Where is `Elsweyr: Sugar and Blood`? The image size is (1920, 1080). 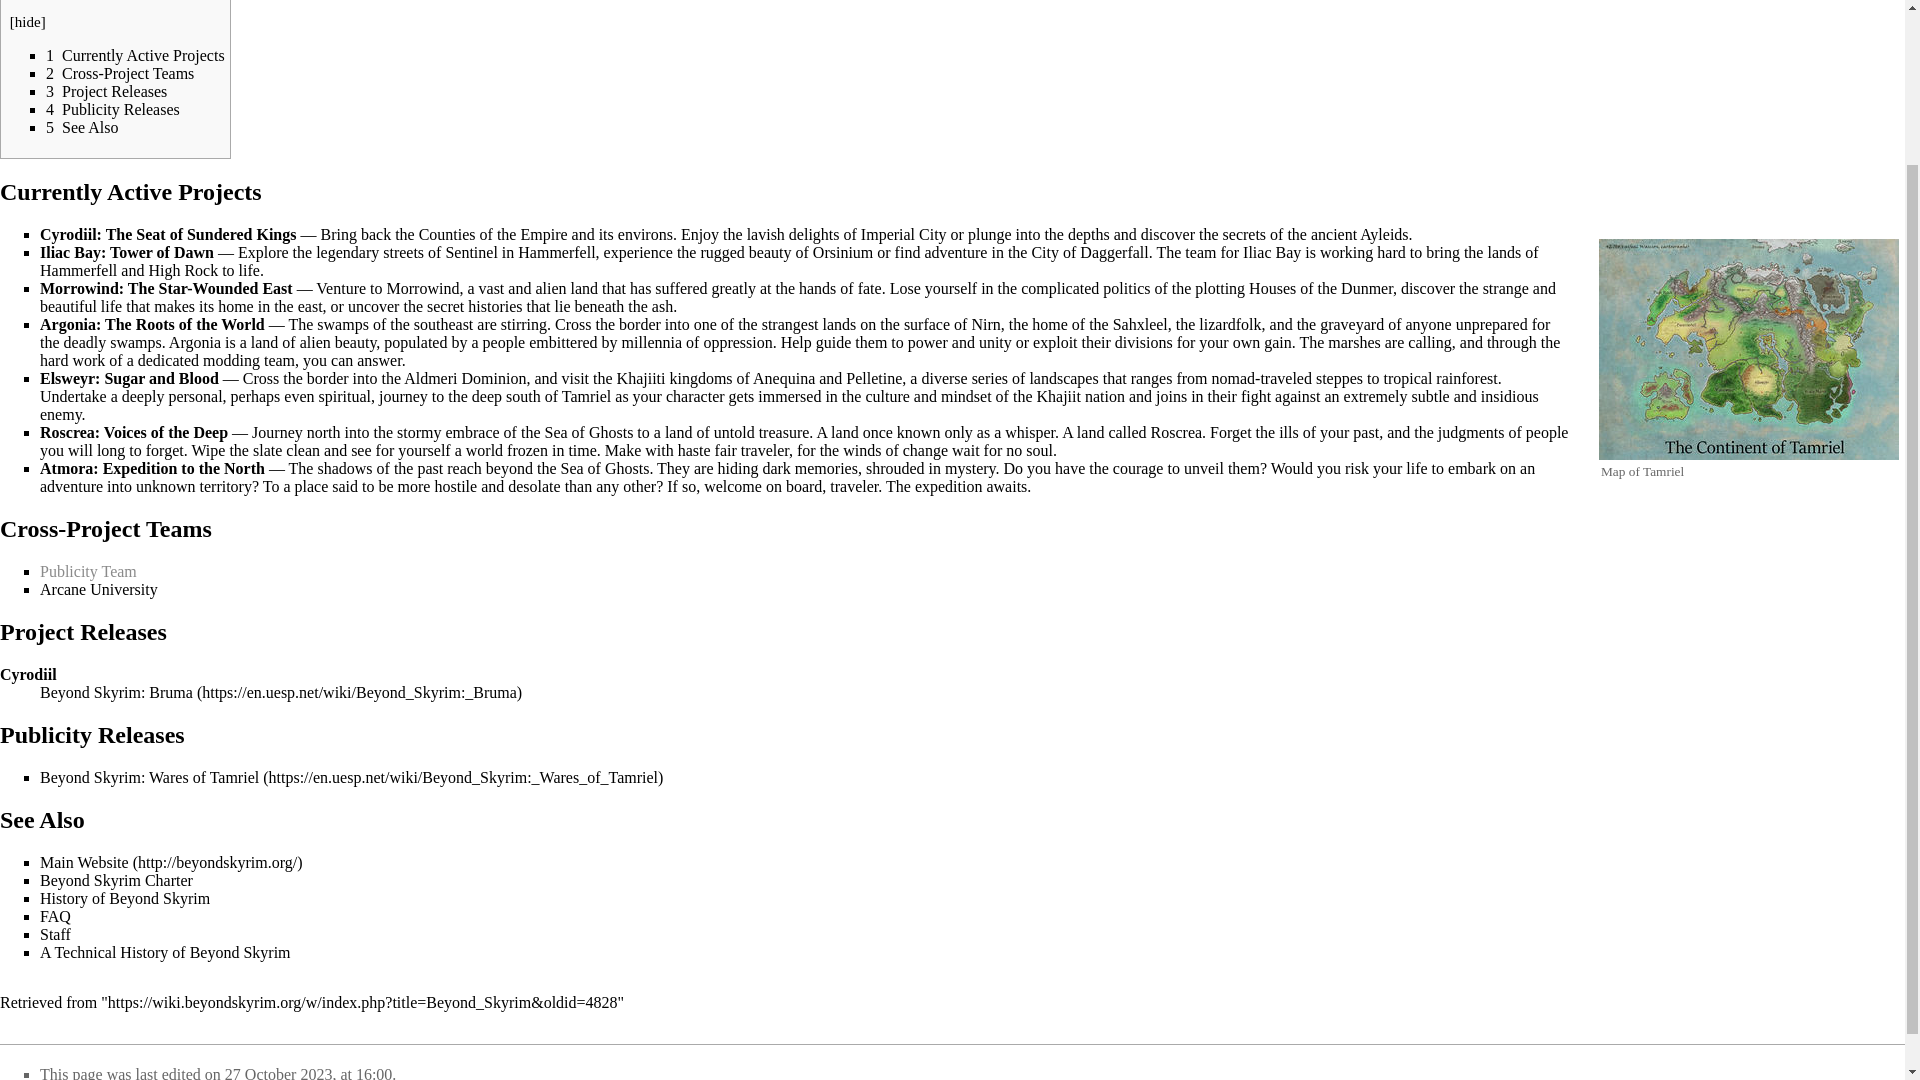
Elsweyr: Sugar and Blood is located at coordinates (129, 378).